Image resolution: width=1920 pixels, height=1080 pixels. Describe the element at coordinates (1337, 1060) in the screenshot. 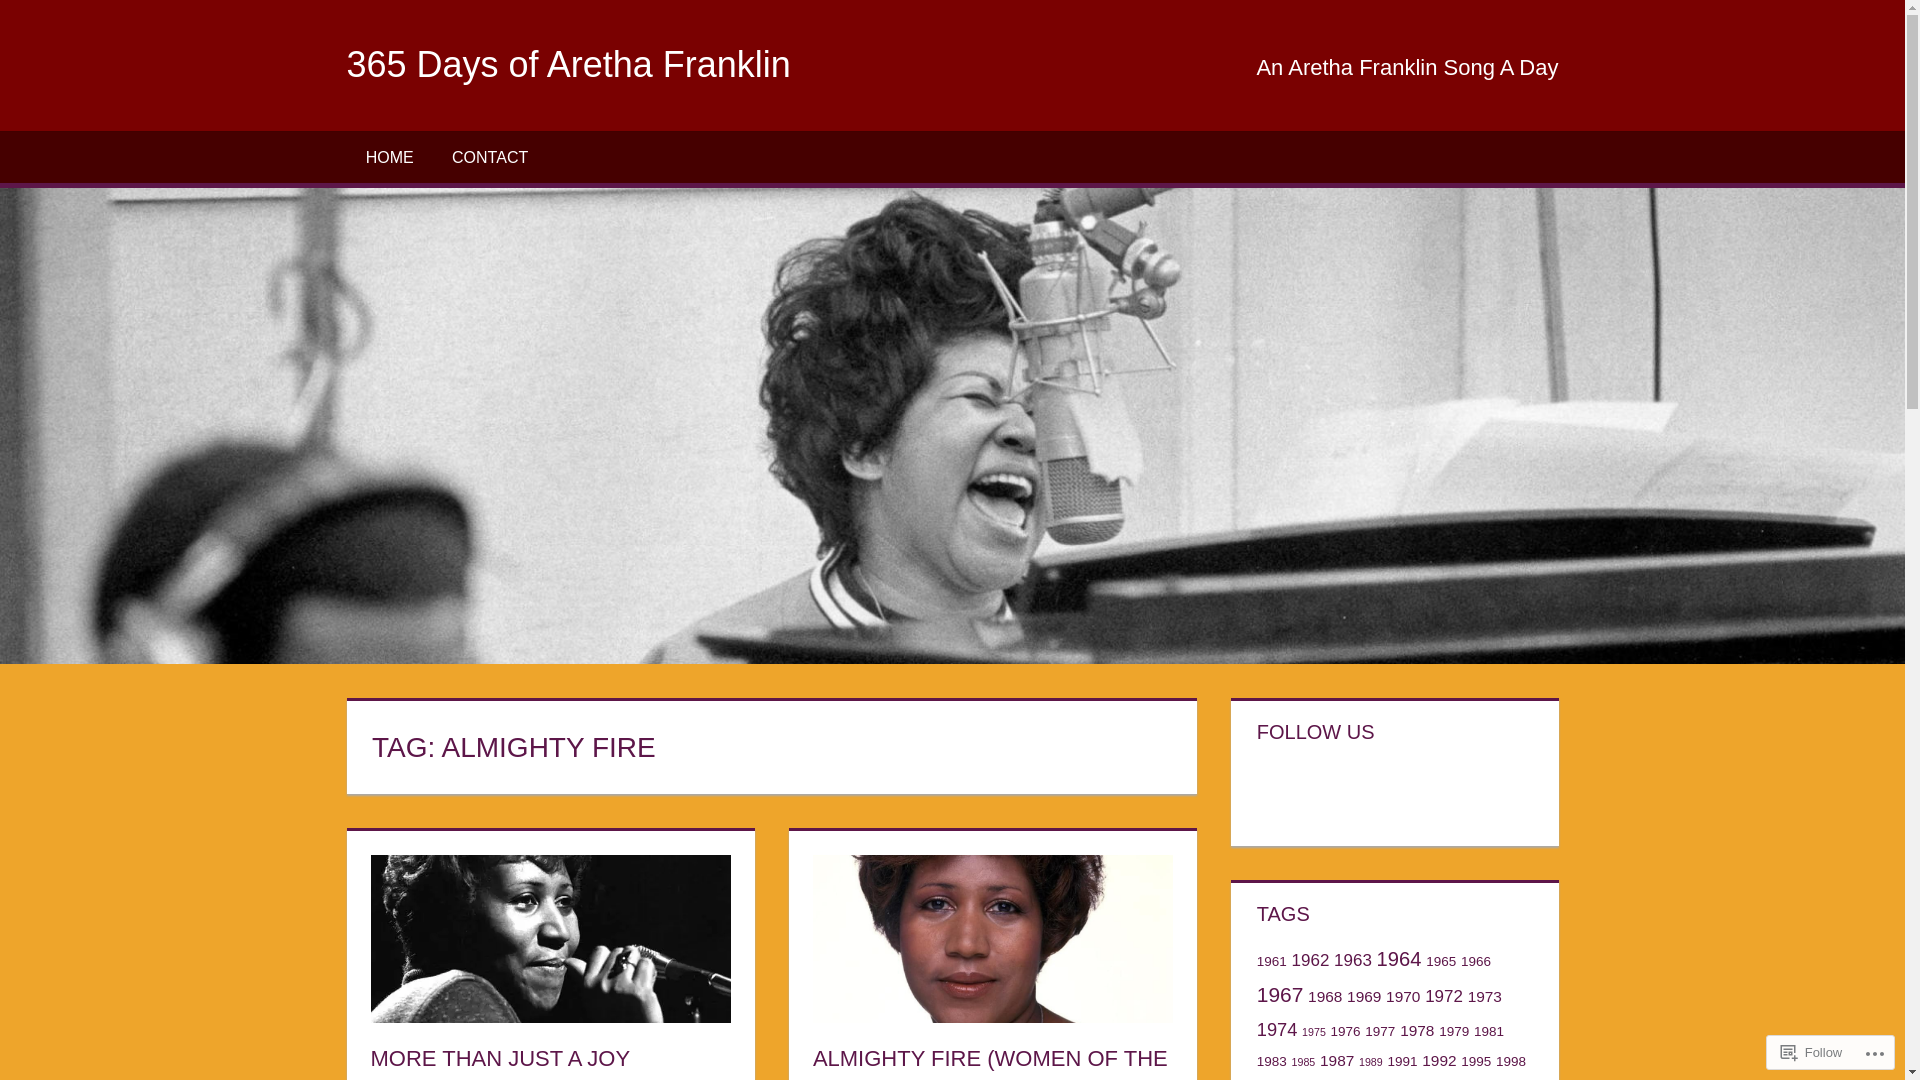

I see `1987` at that location.